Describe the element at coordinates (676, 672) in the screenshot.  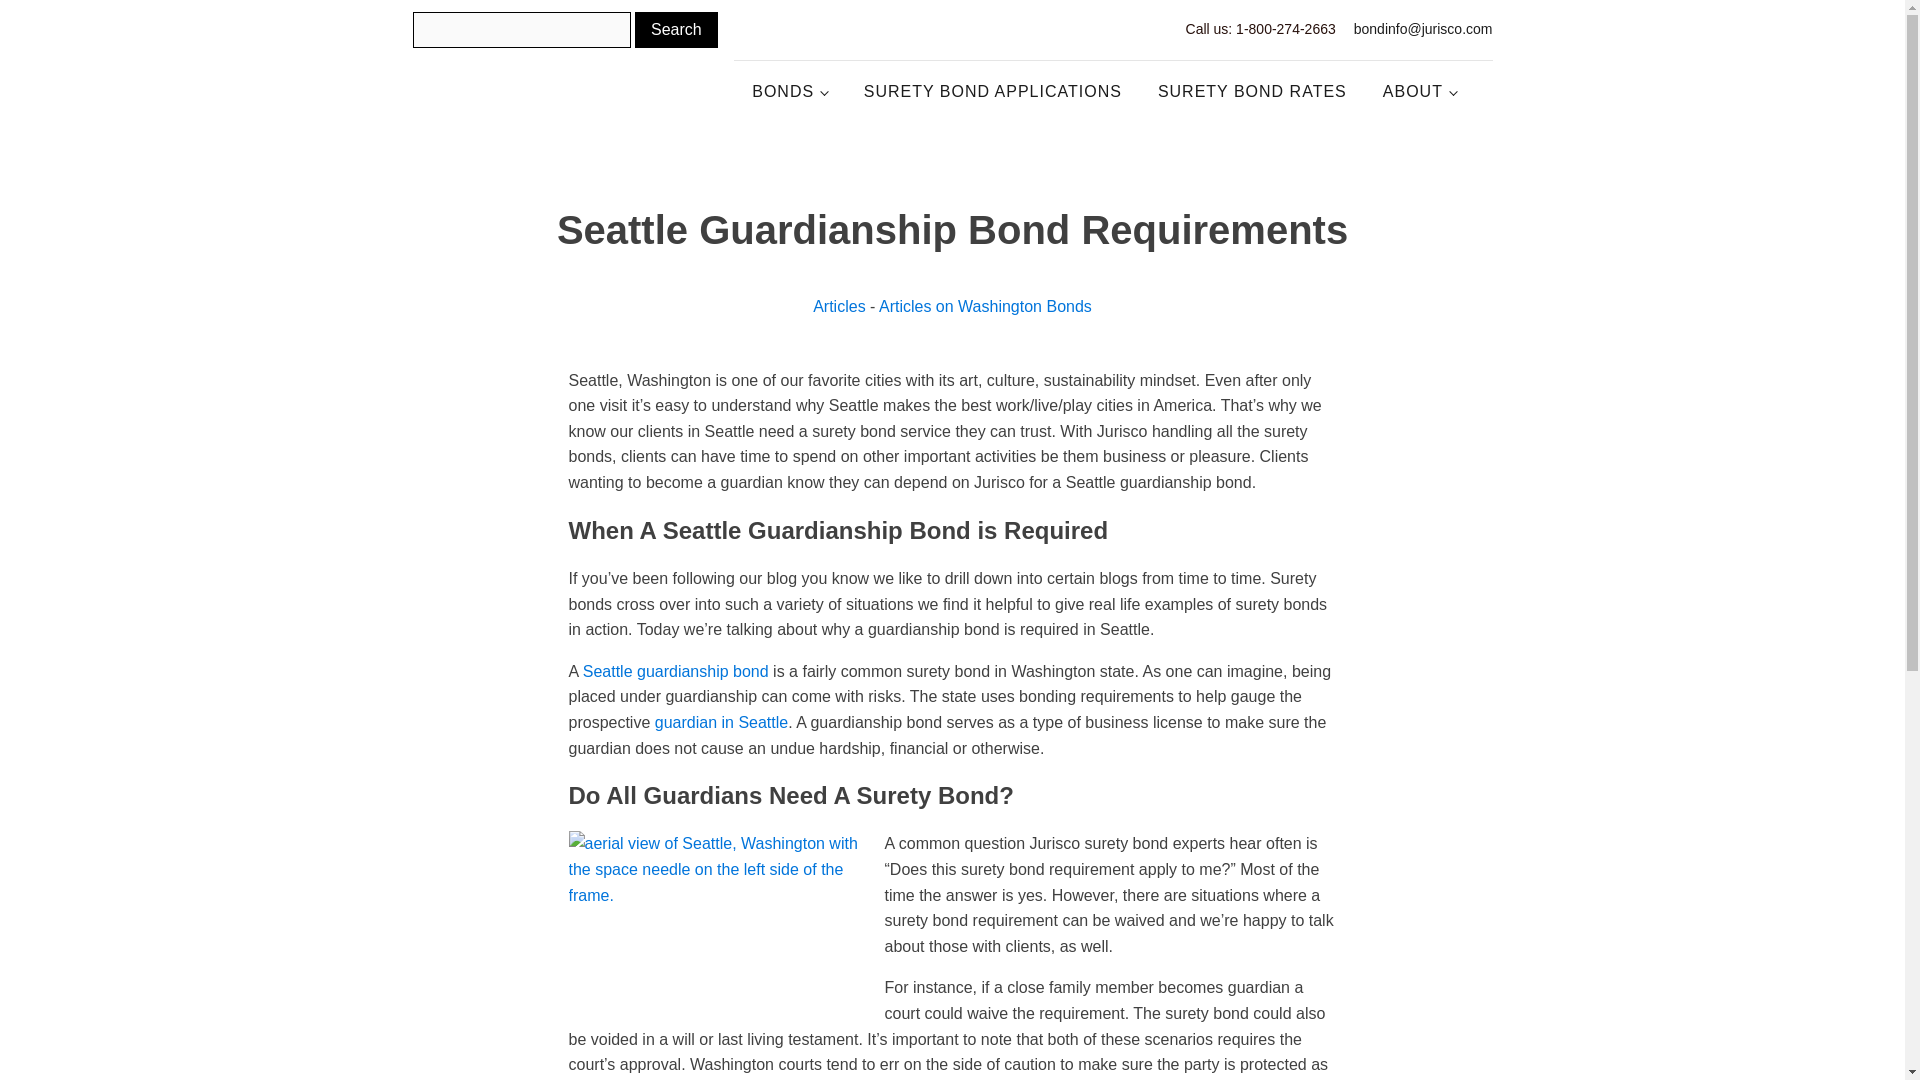
I see `Seattle guardianship bond` at that location.